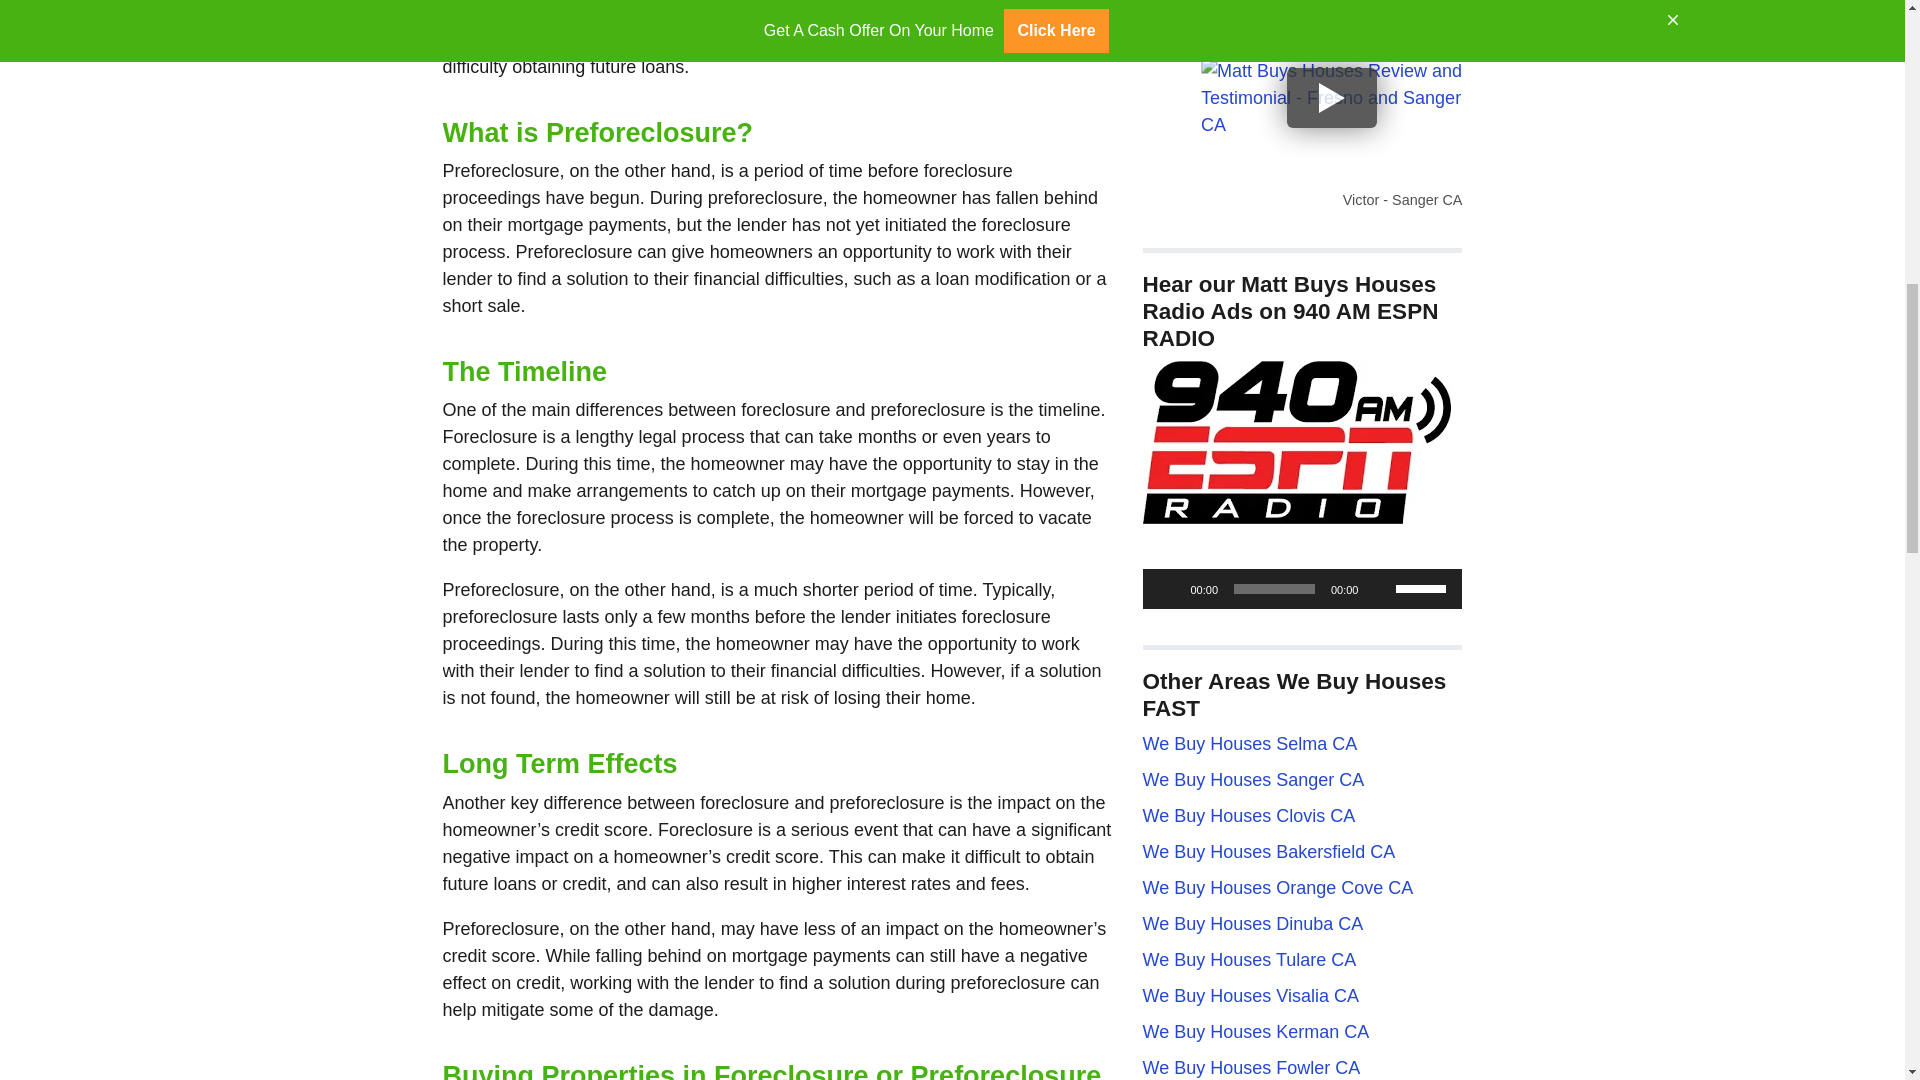  What do you see at coordinates (730, 12) in the screenshot?
I see `Foreclosure` at bounding box center [730, 12].